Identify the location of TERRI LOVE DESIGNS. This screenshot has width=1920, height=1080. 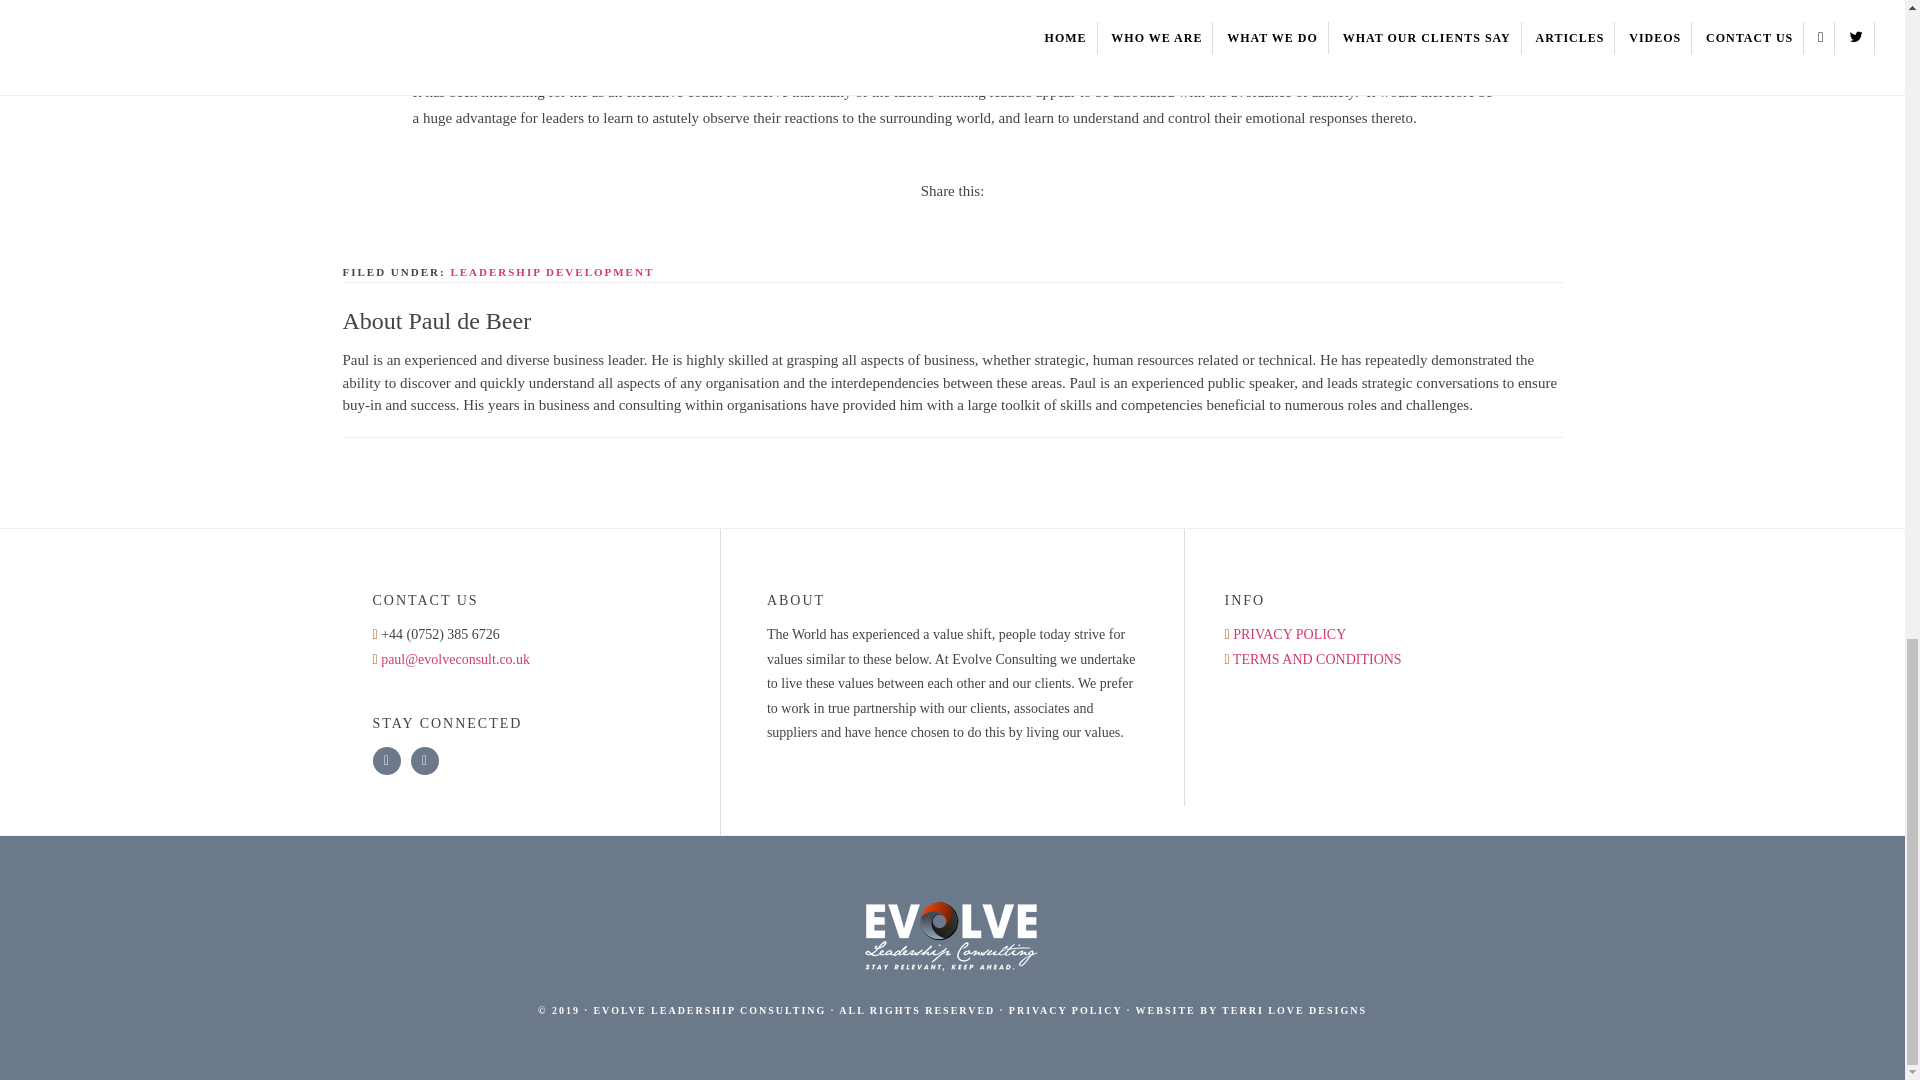
(1294, 1010).